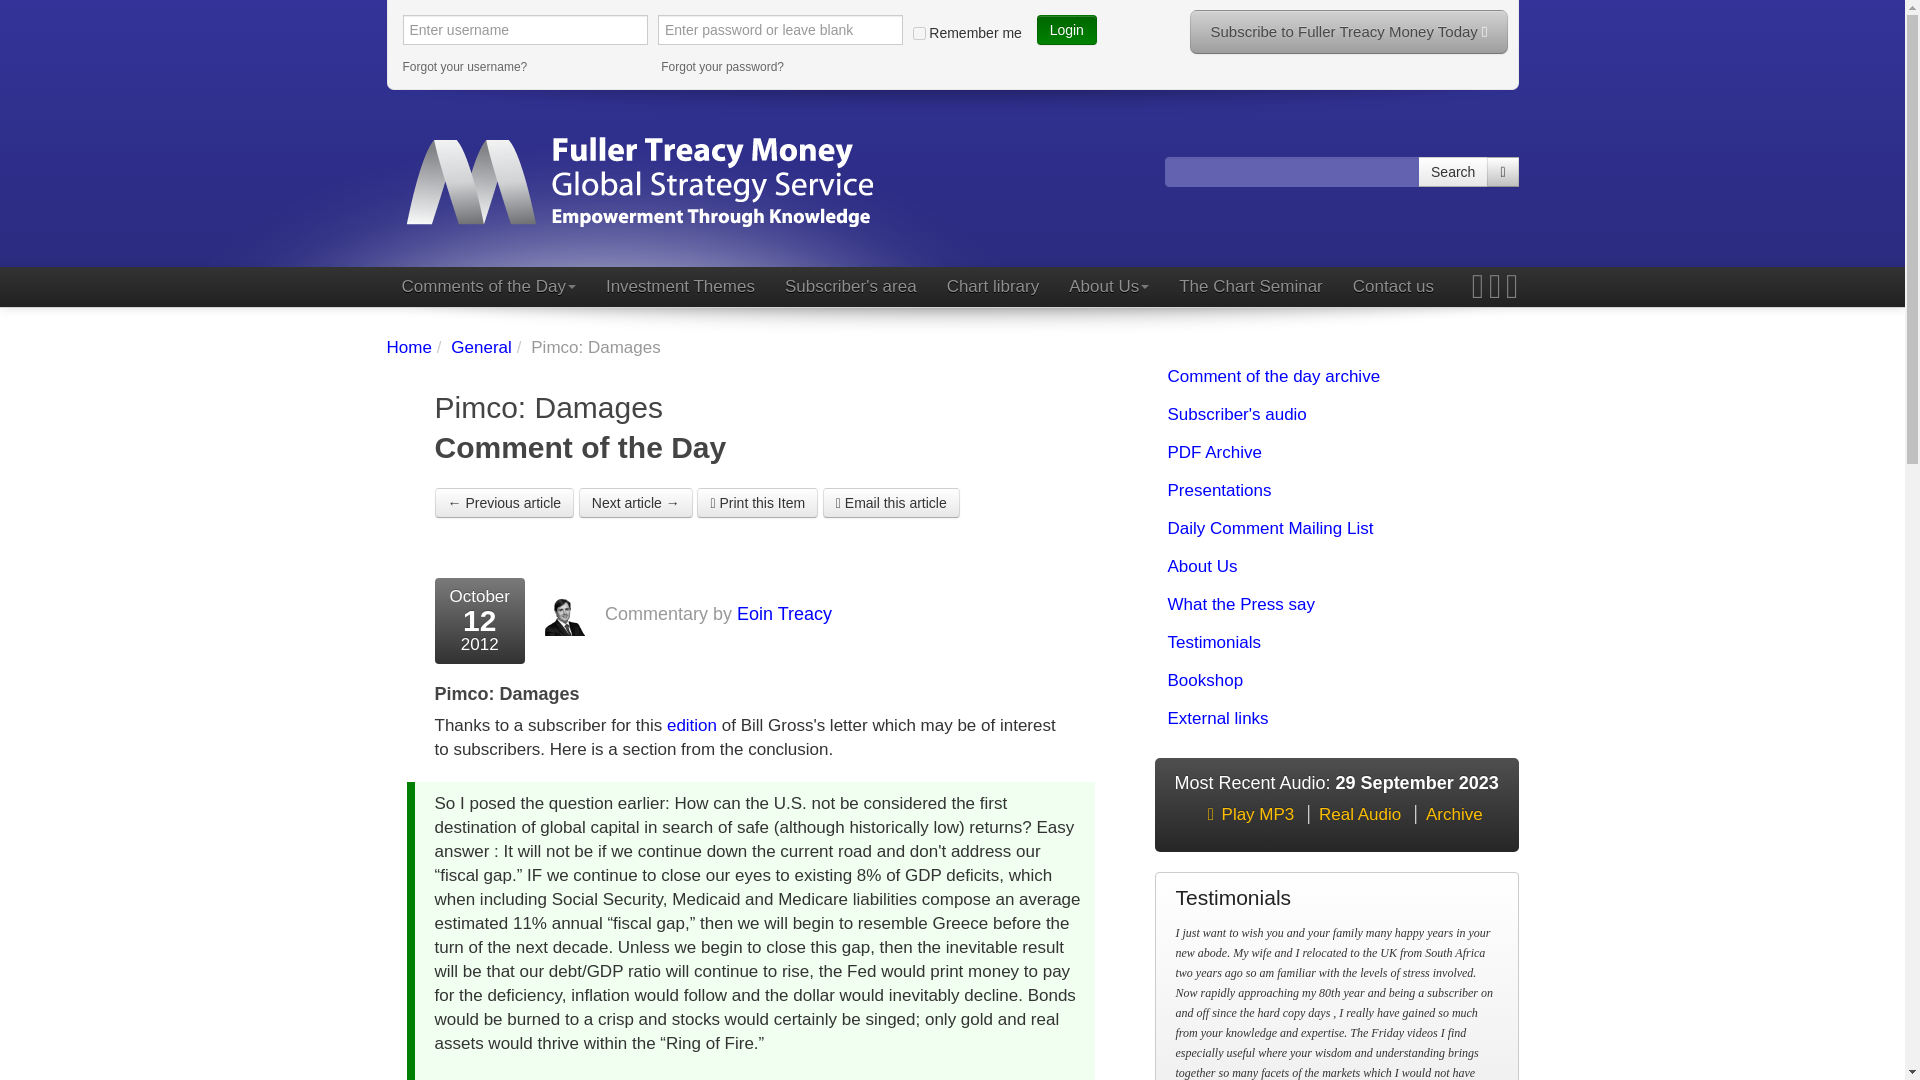  Describe the element at coordinates (892, 503) in the screenshot. I see `Email this article` at that location.